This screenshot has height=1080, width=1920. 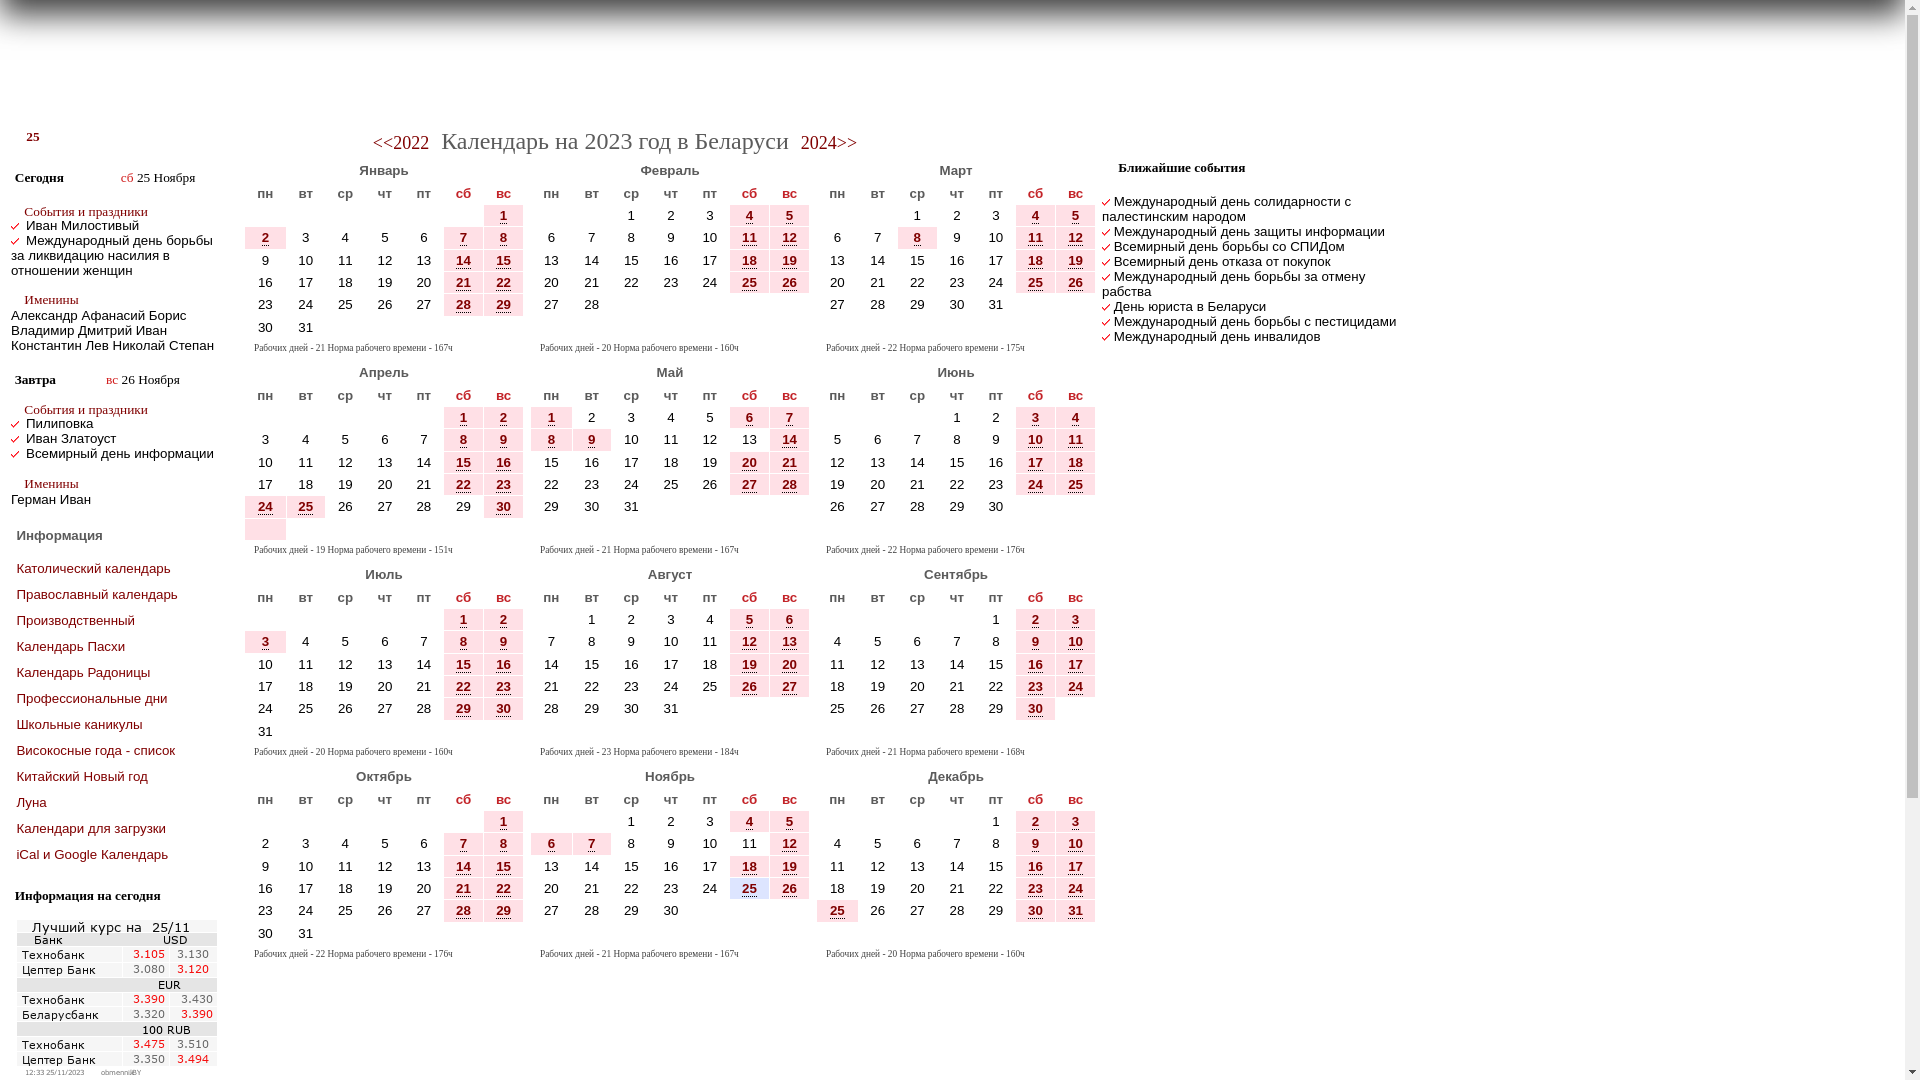 I want to click on 23, so click(x=266, y=910).